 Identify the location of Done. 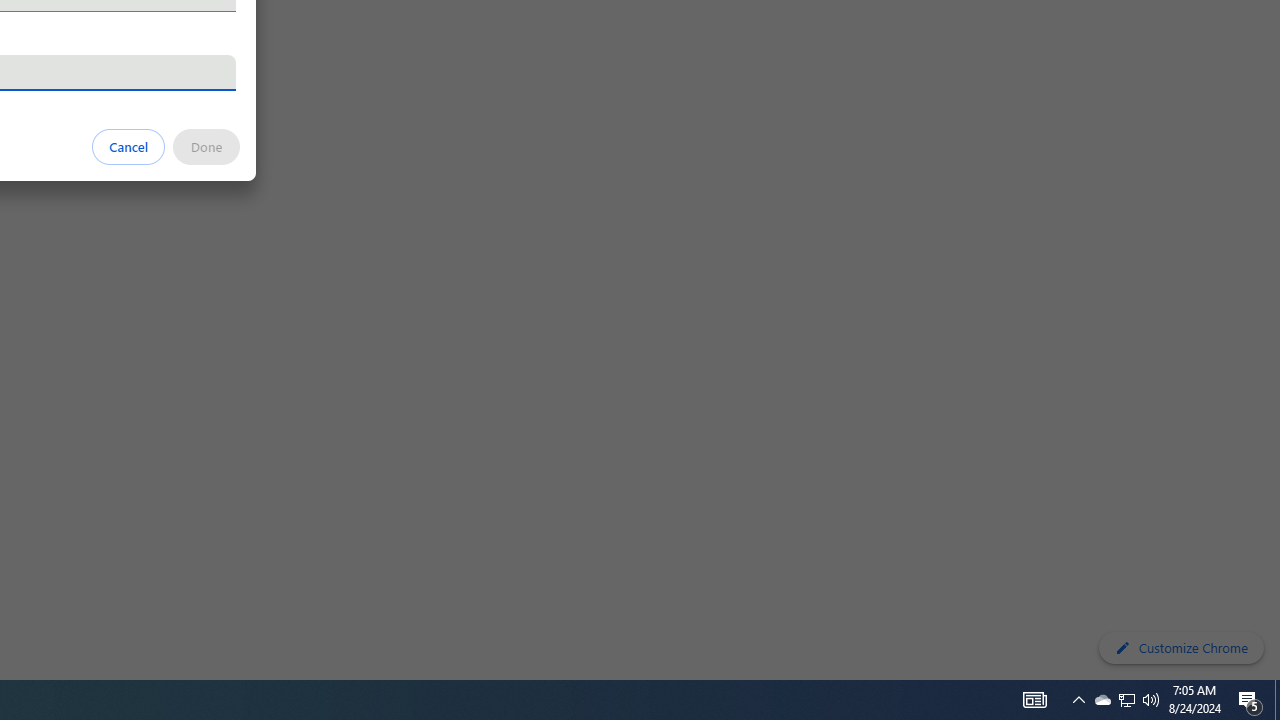
(206, 146).